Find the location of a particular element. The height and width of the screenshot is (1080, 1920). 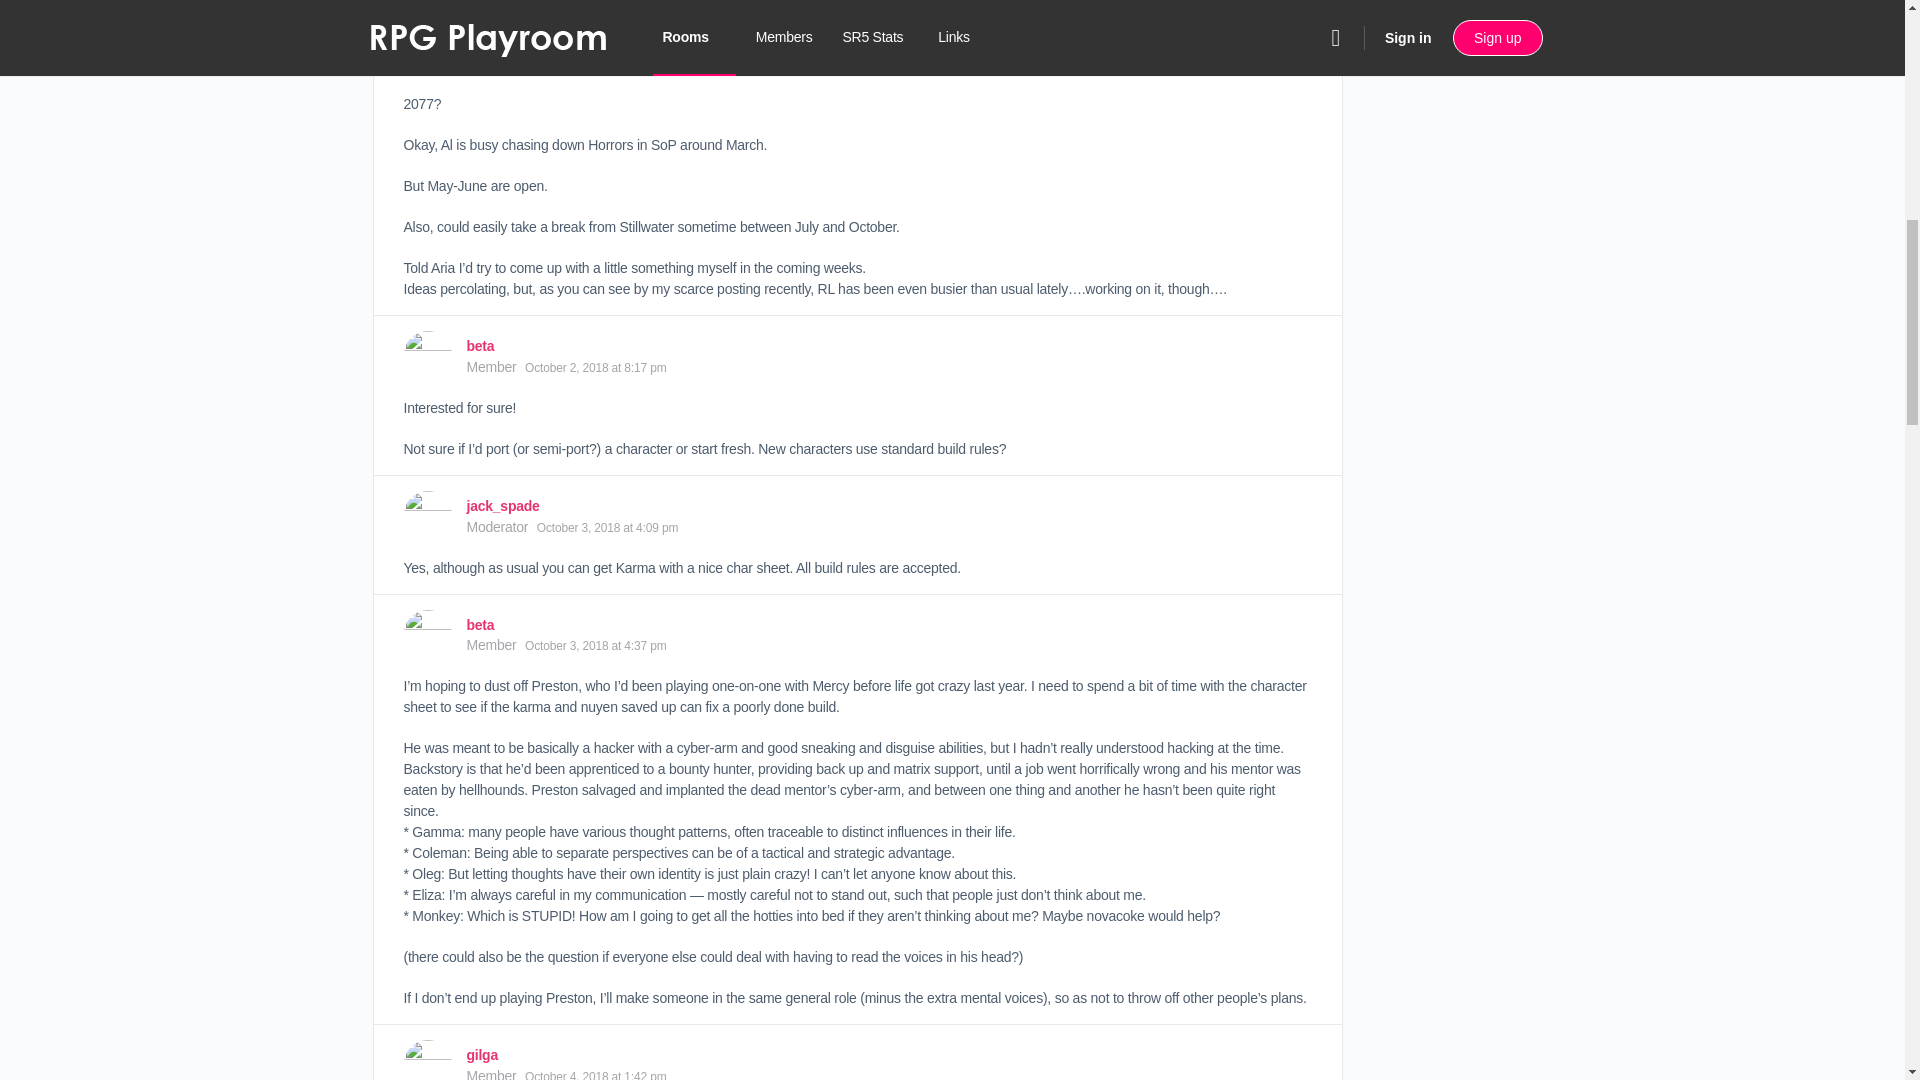

View adamu's profile is located at coordinates (488, 4).